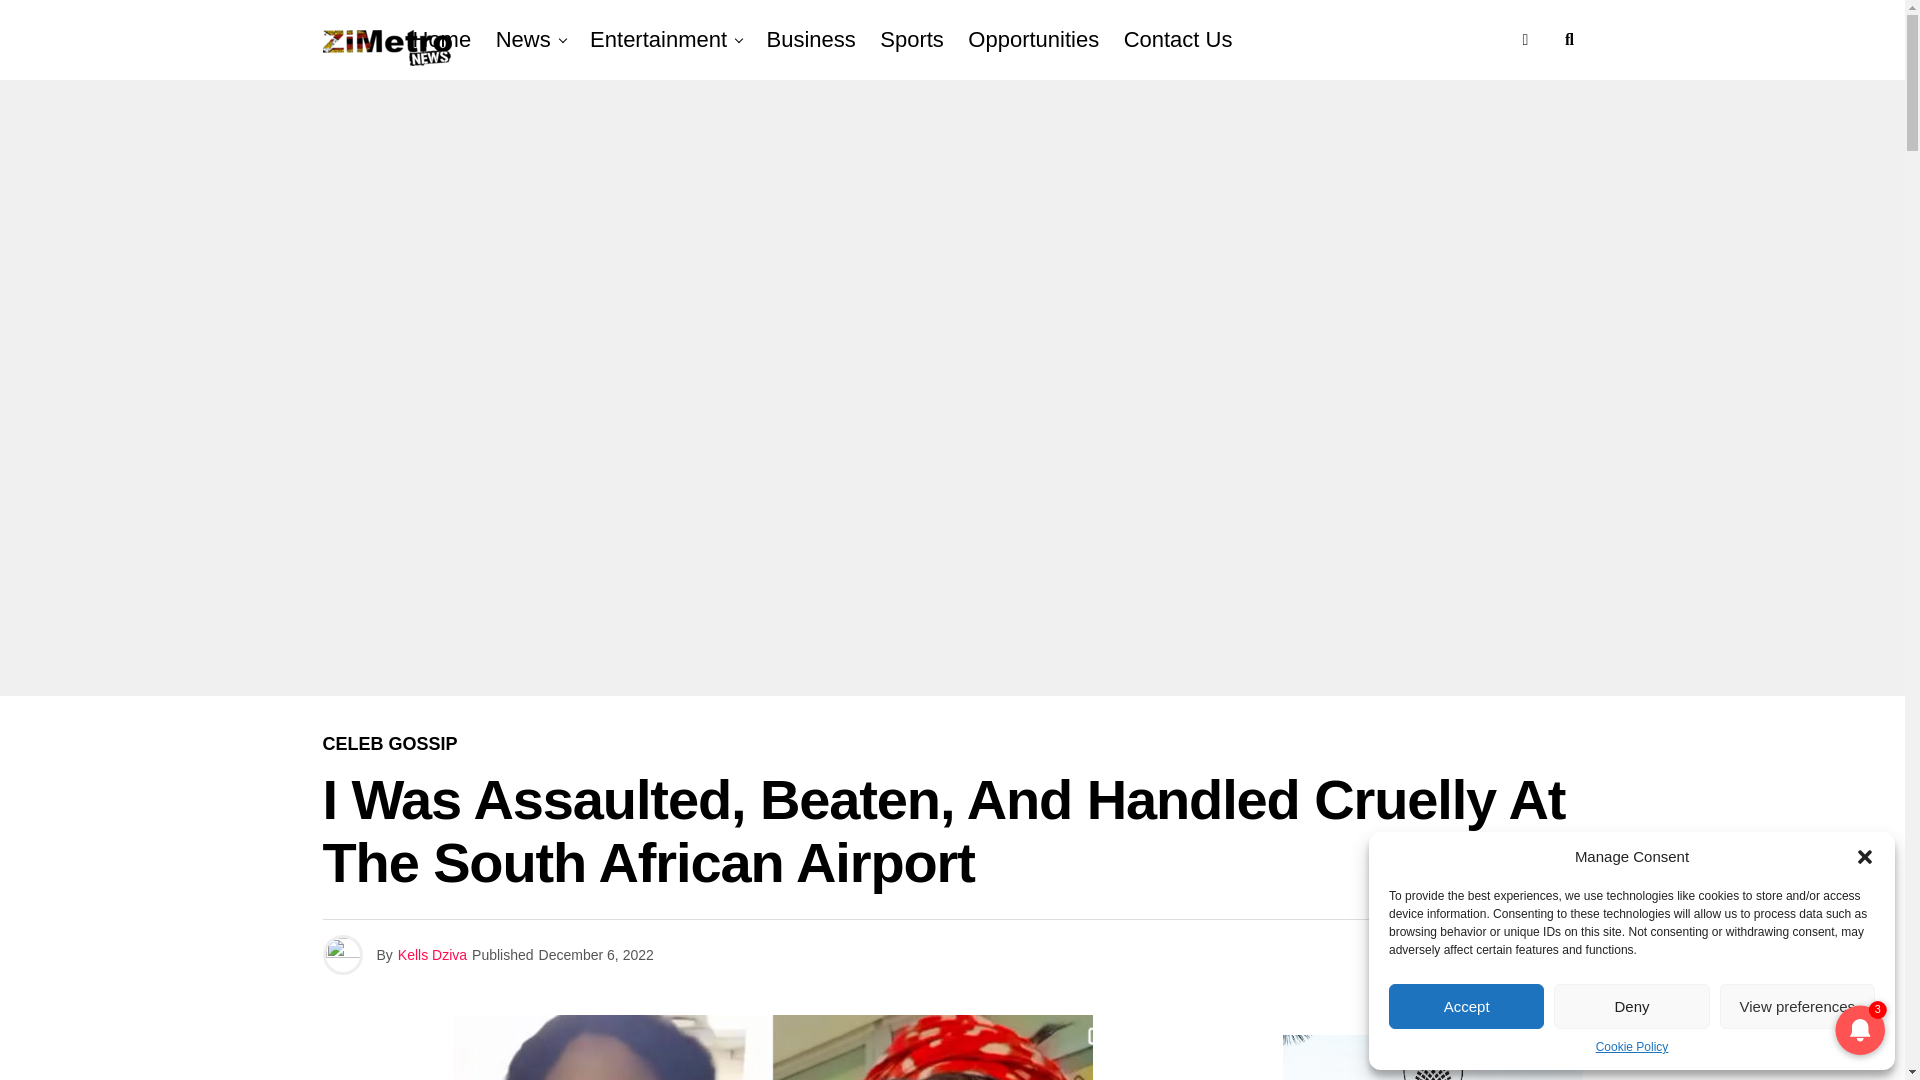  What do you see at coordinates (810, 40) in the screenshot?
I see `Business` at bounding box center [810, 40].